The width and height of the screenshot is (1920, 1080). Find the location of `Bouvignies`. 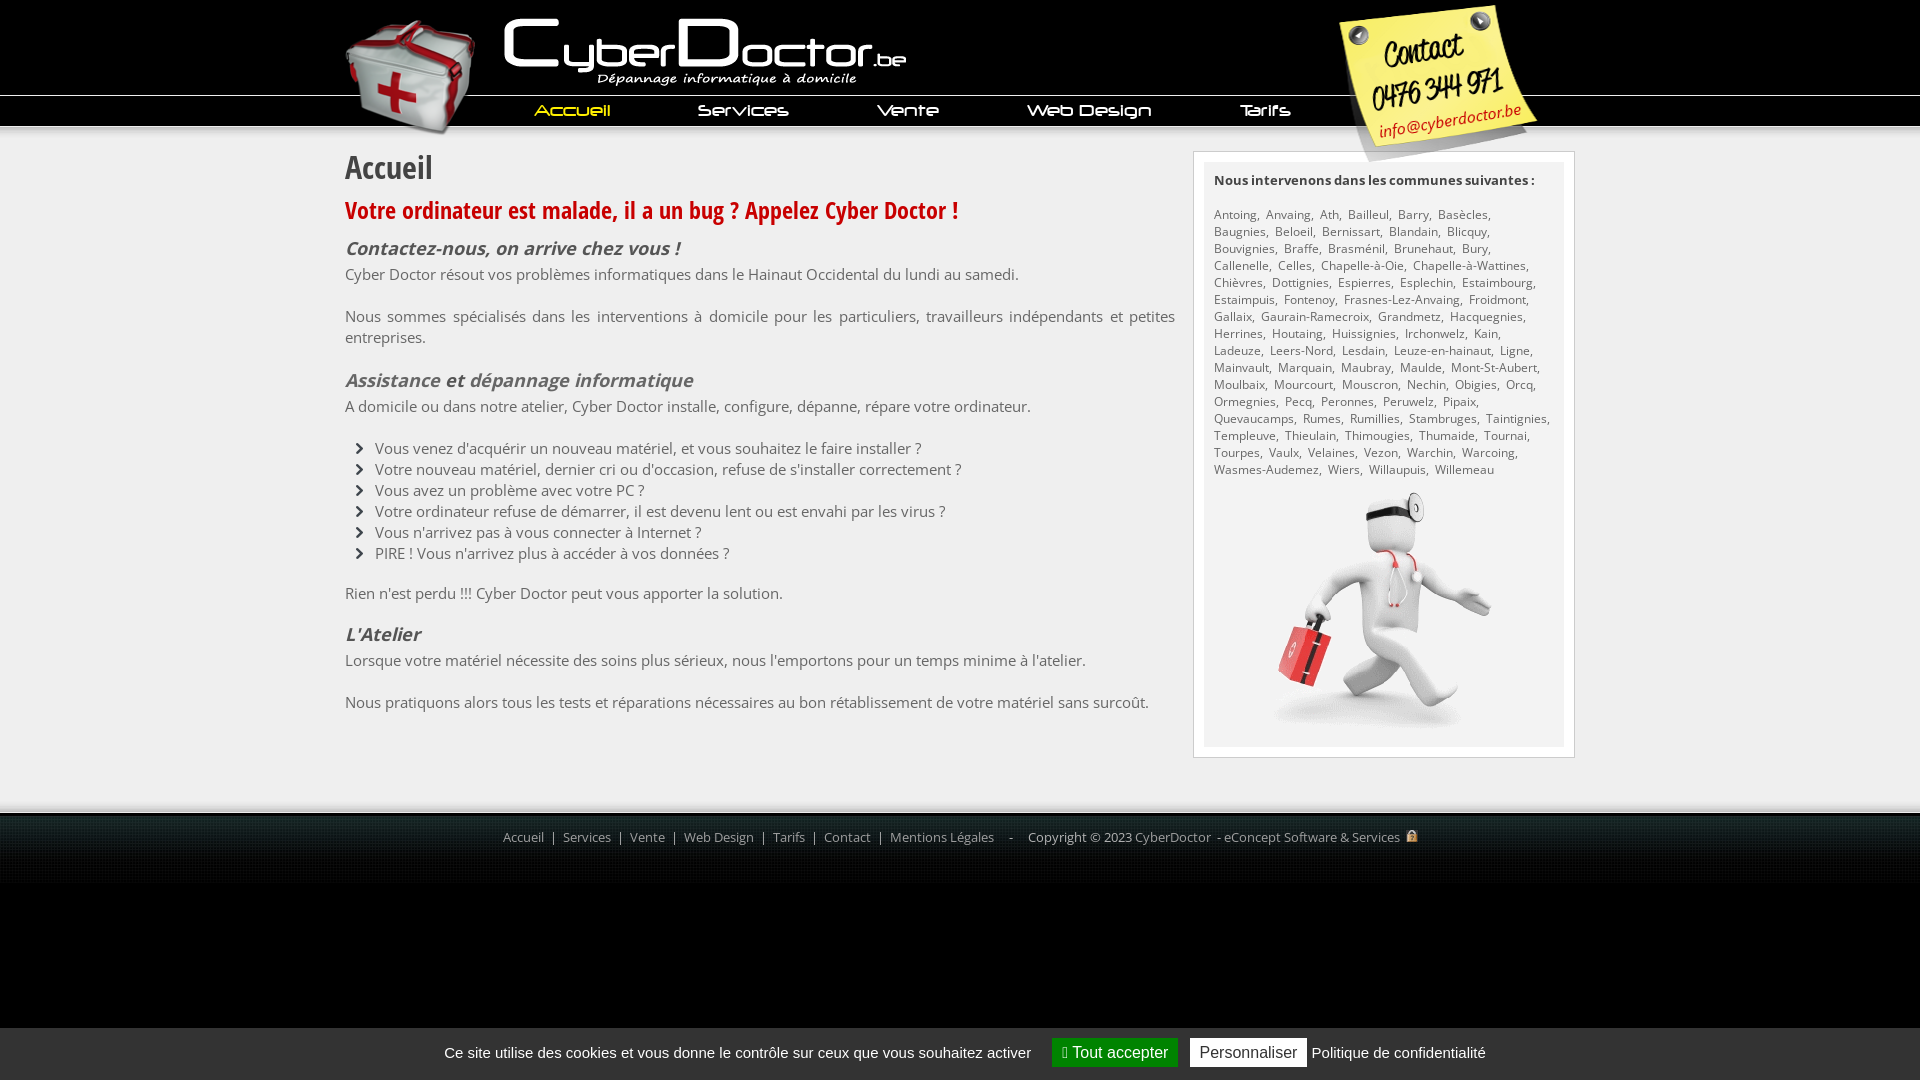

Bouvignies is located at coordinates (1244, 248).